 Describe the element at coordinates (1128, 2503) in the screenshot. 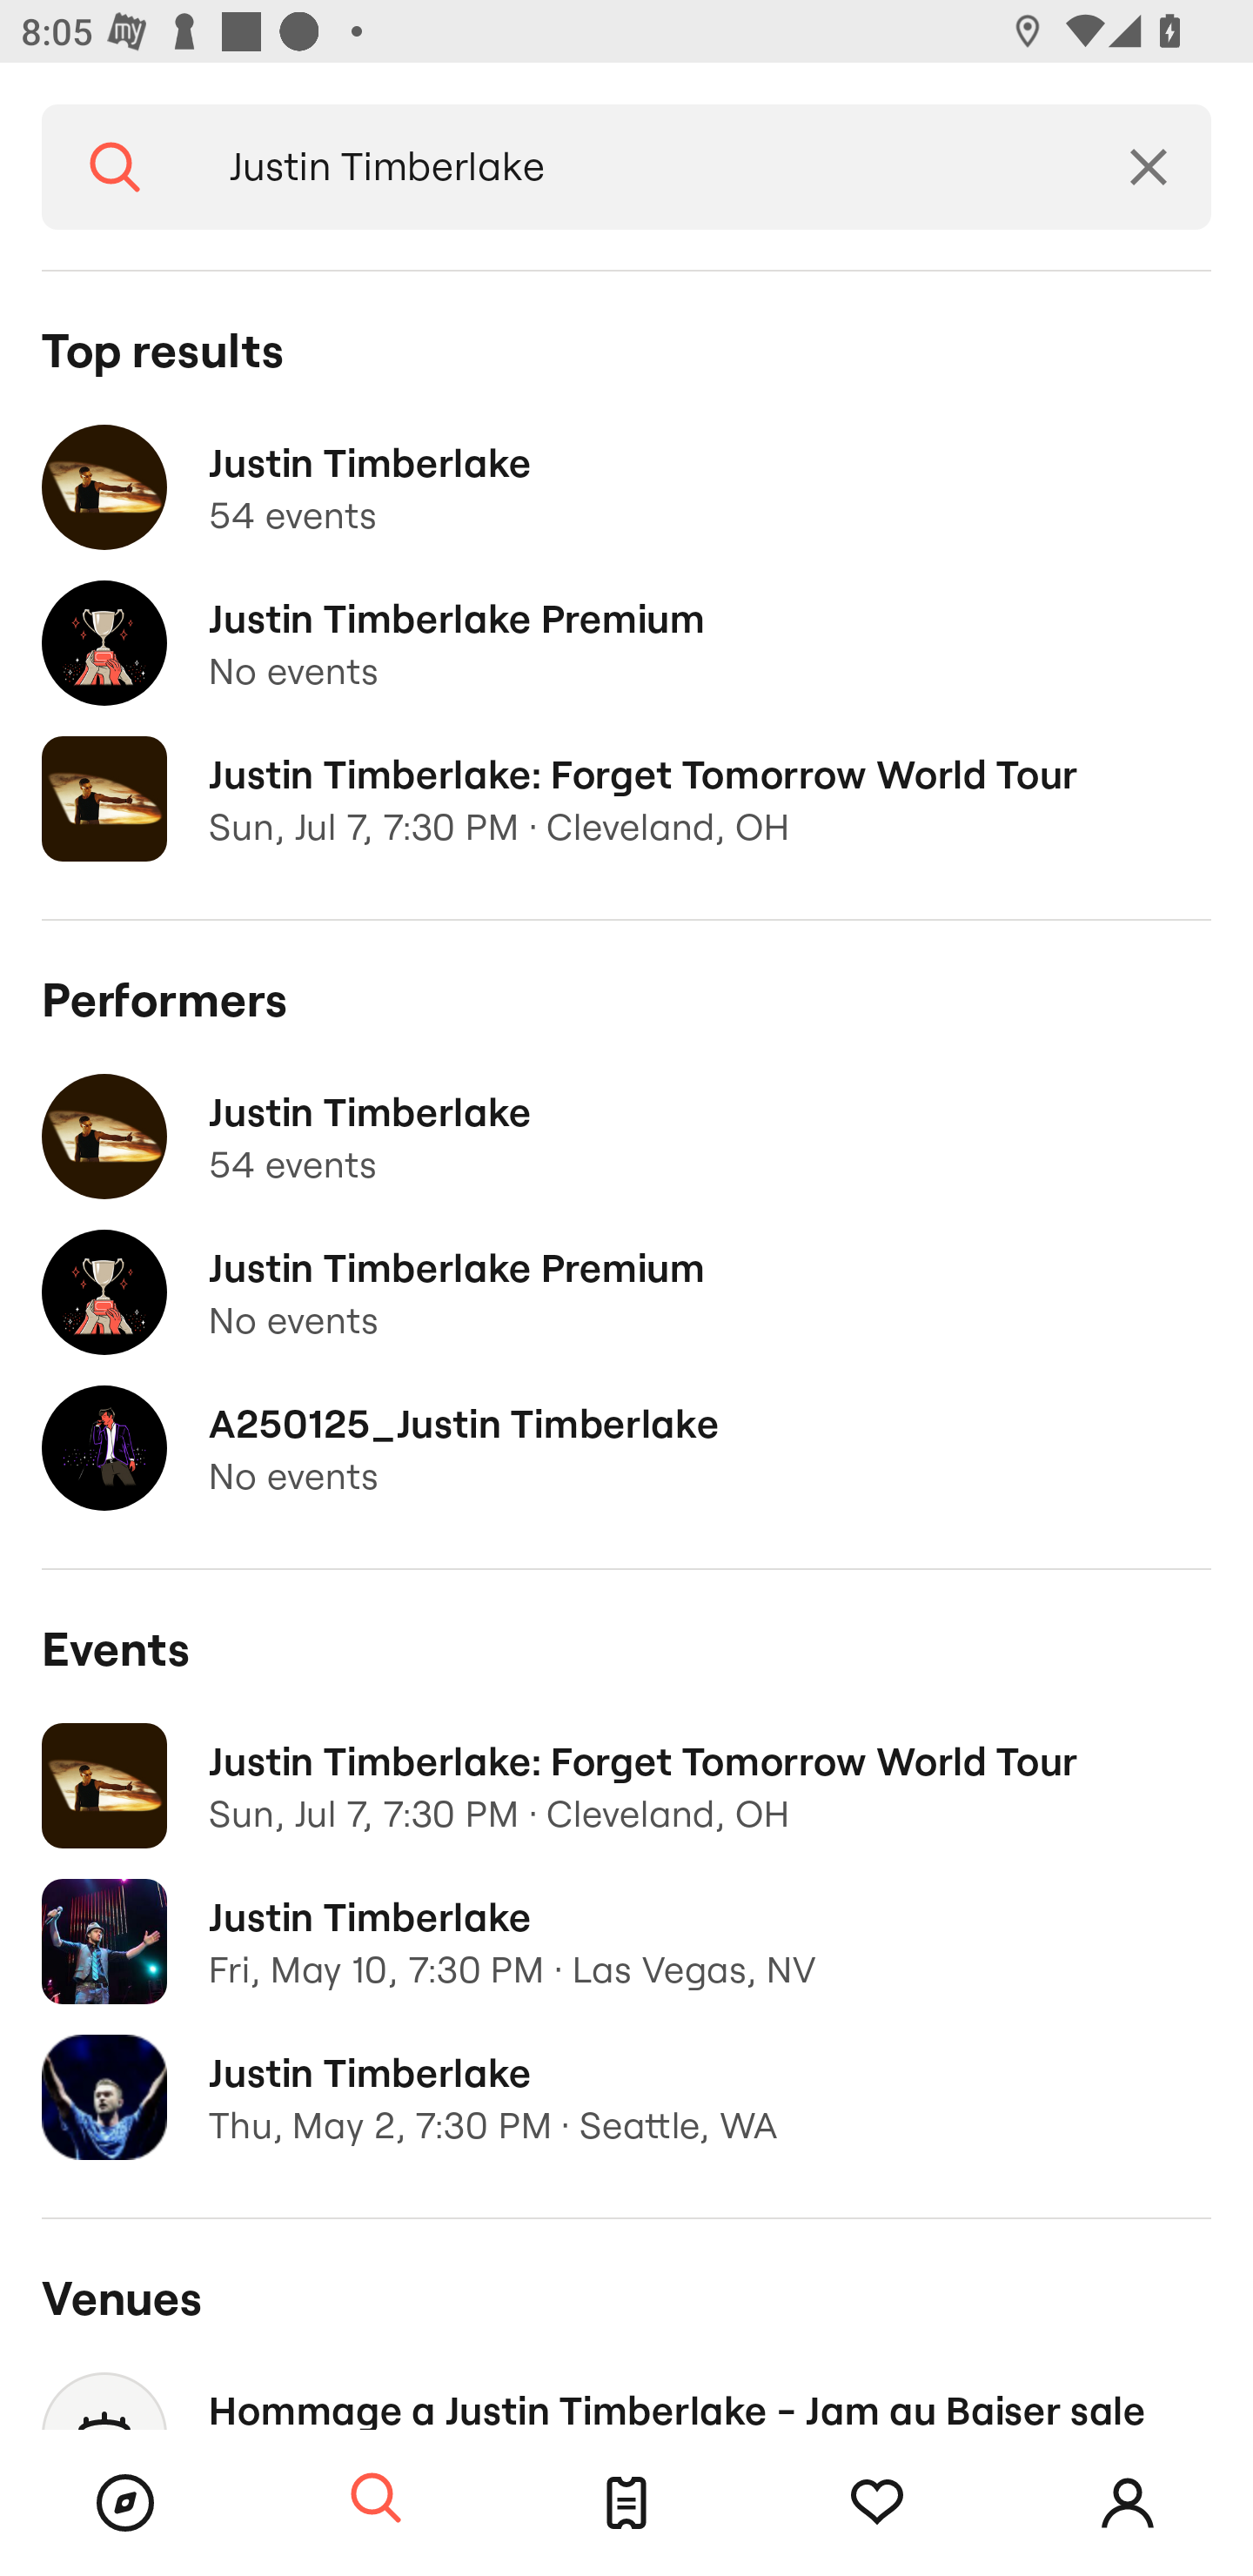

I see `Account` at that location.